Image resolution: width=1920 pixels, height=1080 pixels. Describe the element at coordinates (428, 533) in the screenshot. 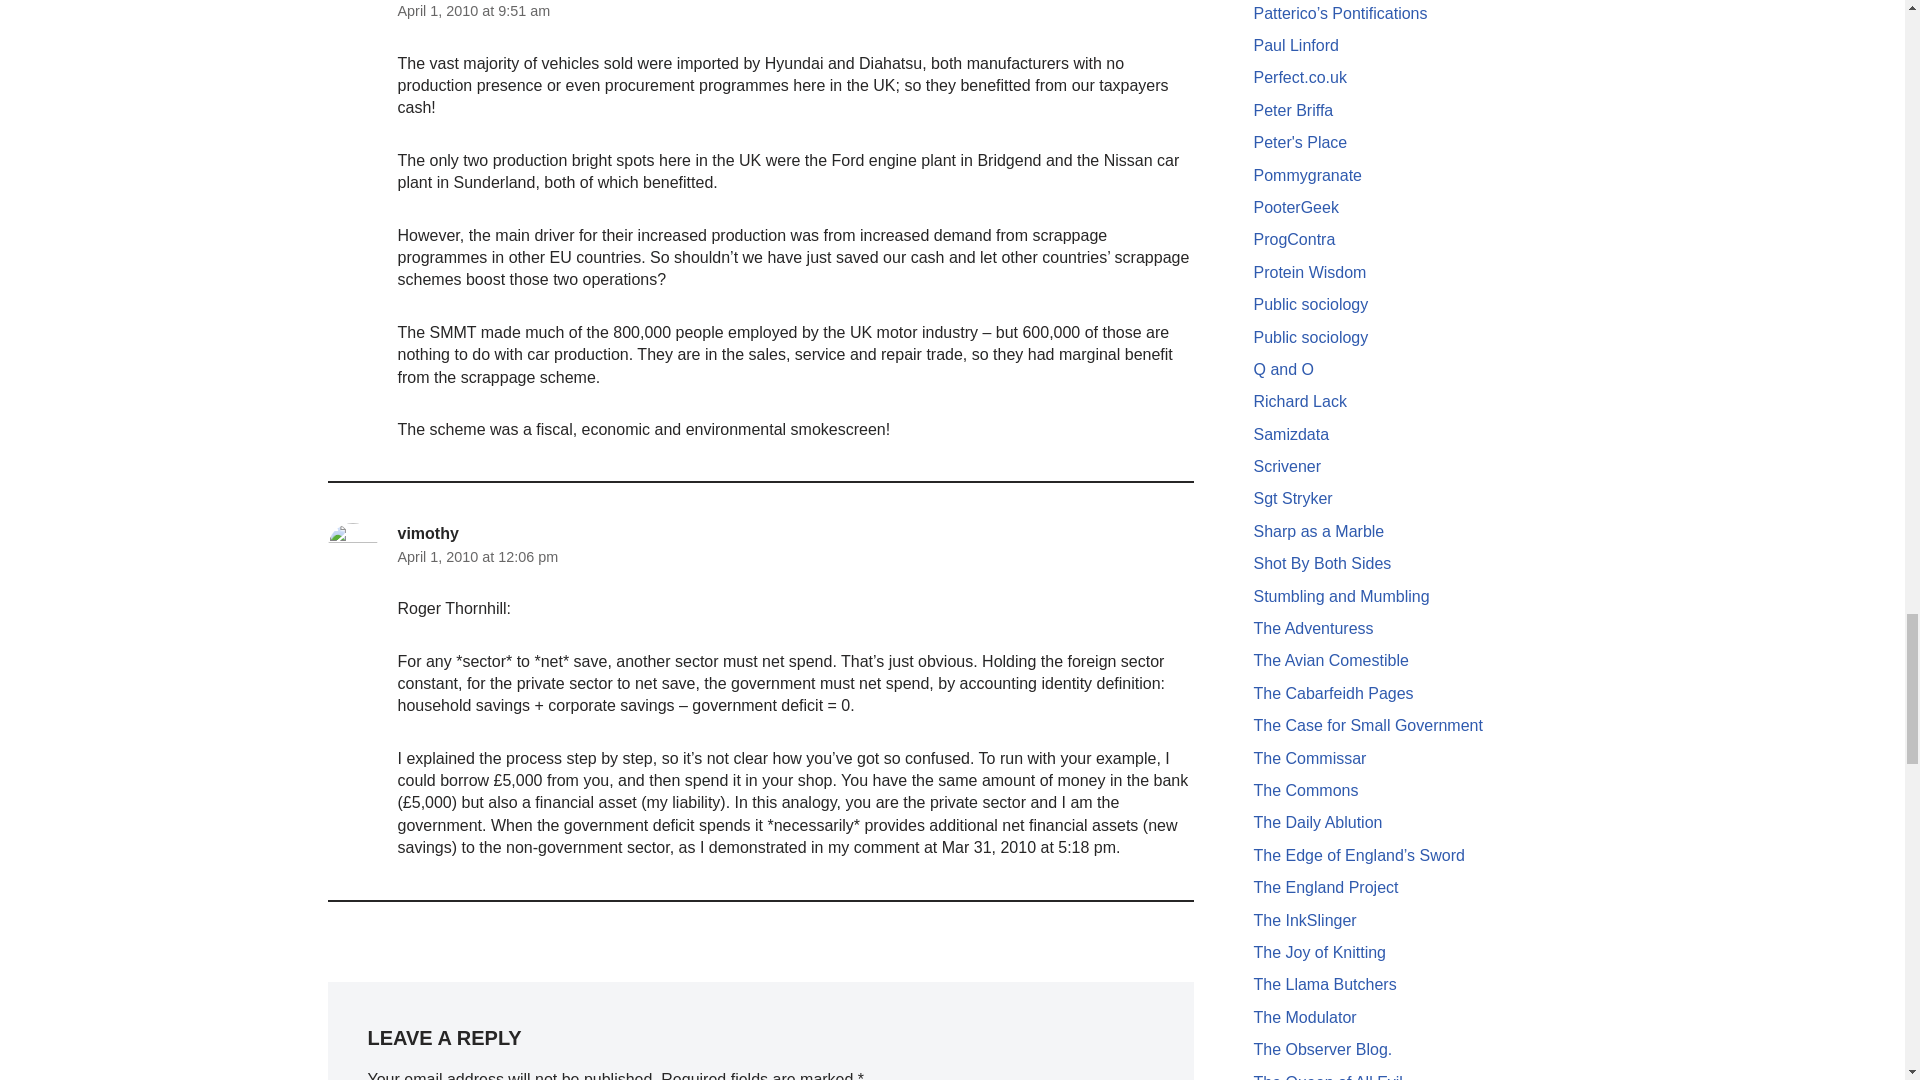

I see `vimothy` at that location.